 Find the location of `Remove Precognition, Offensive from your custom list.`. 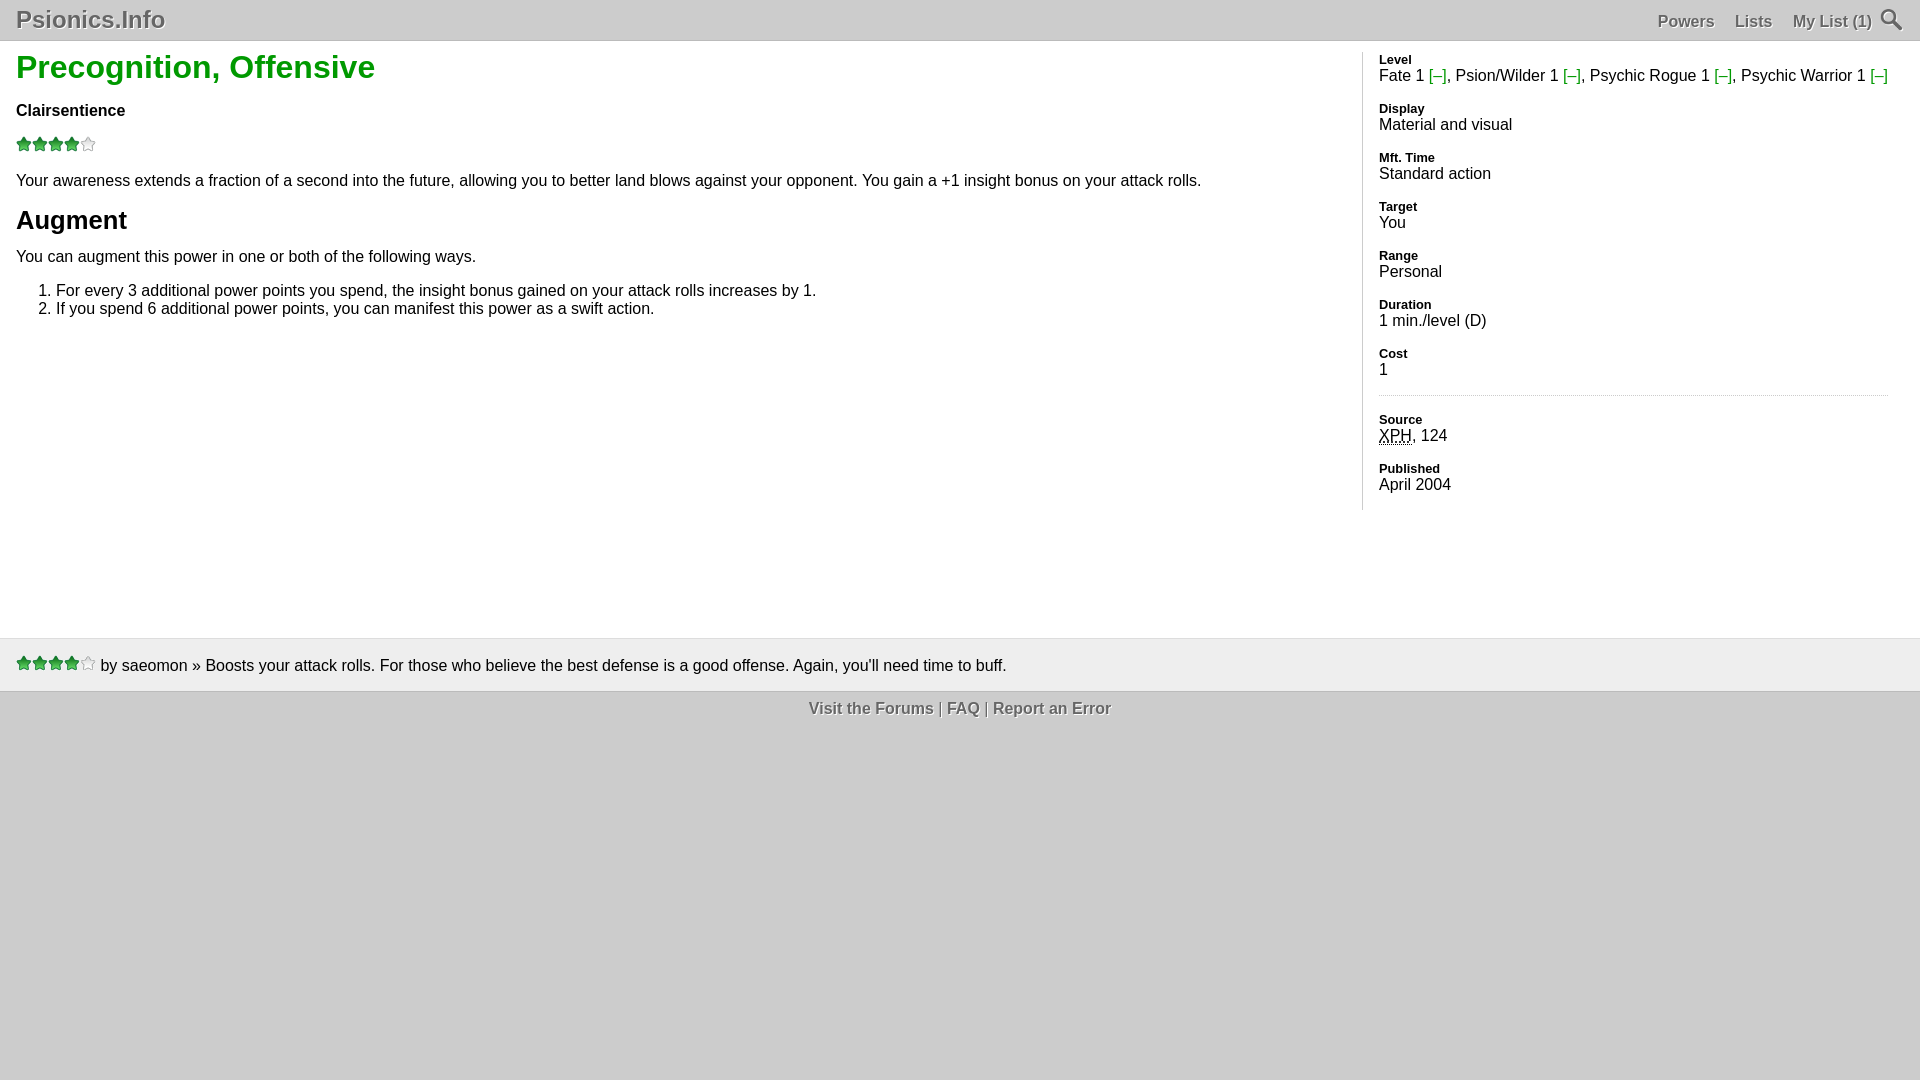

Remove Precognition, Offensive from your custom list. is located at coordinates (1438, 75).